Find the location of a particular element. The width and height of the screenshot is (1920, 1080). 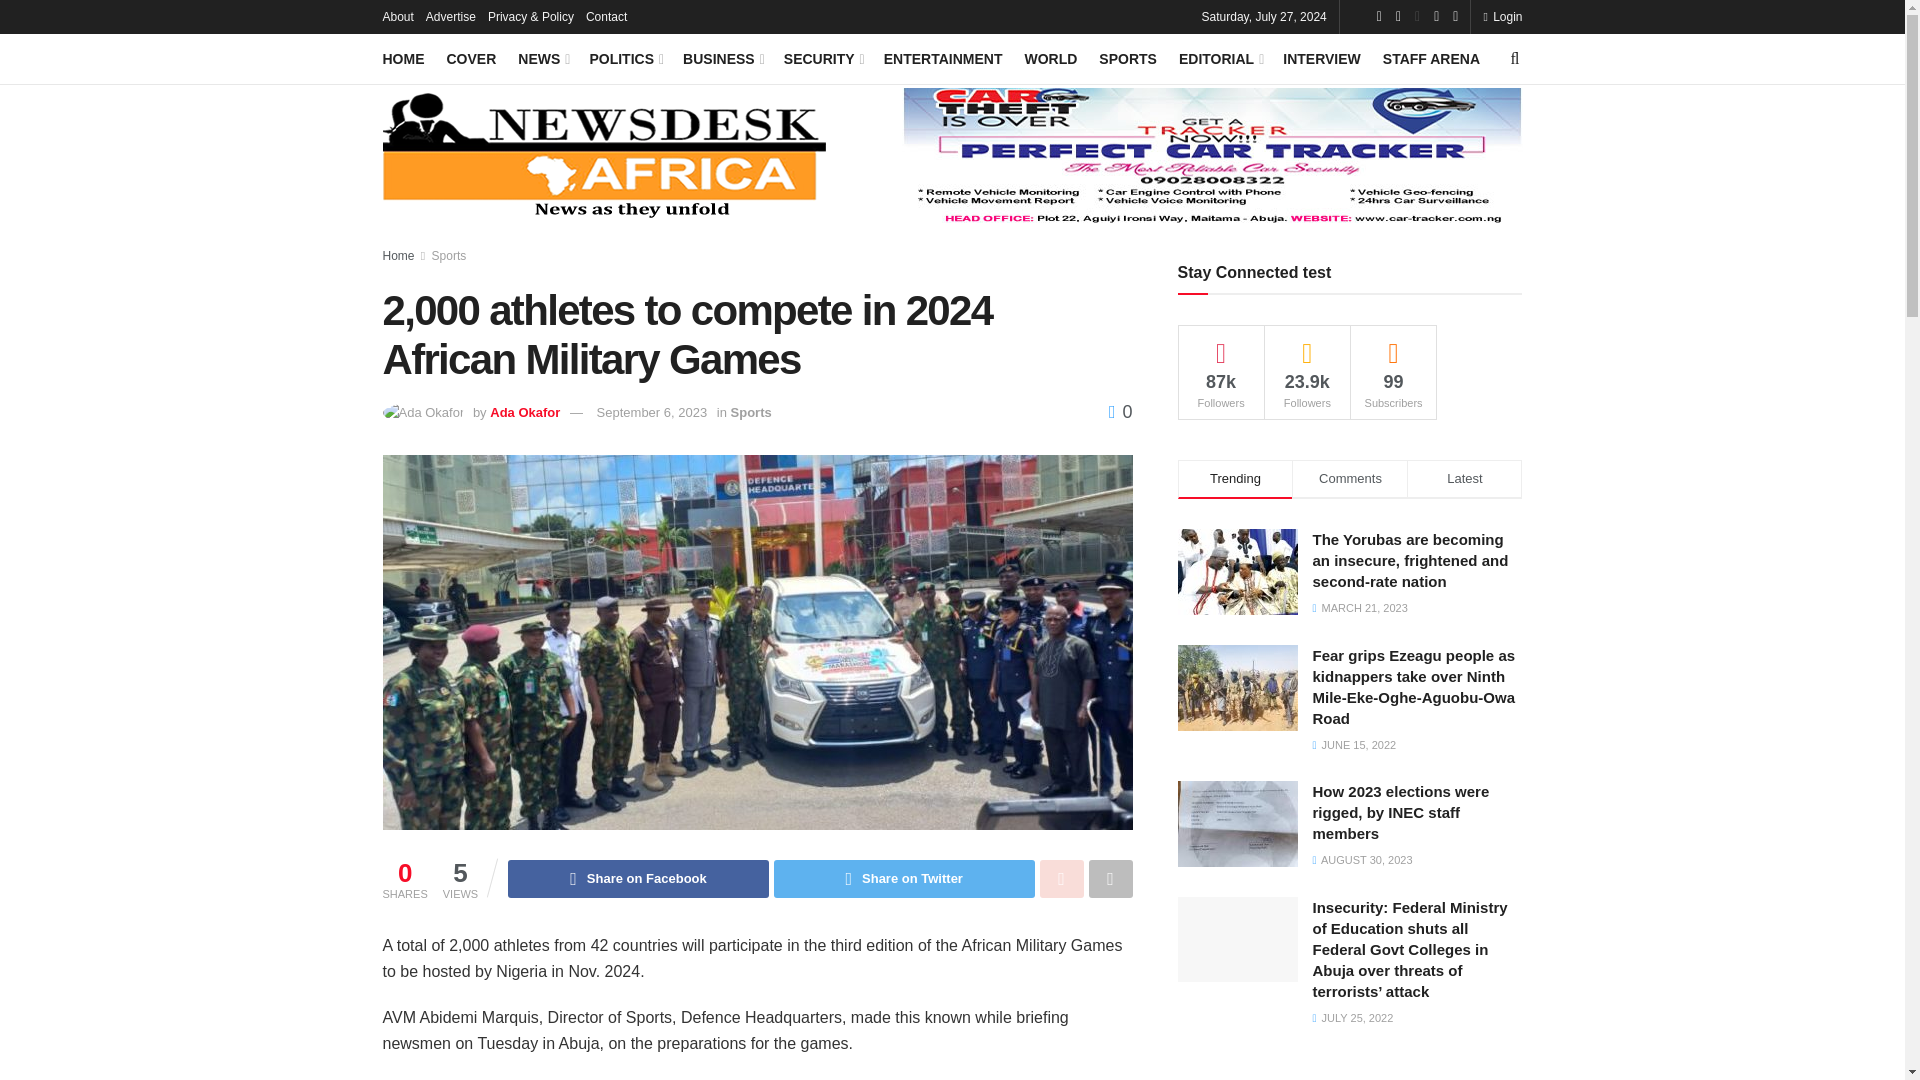

WORLD is located at coordinates (1050, 59).